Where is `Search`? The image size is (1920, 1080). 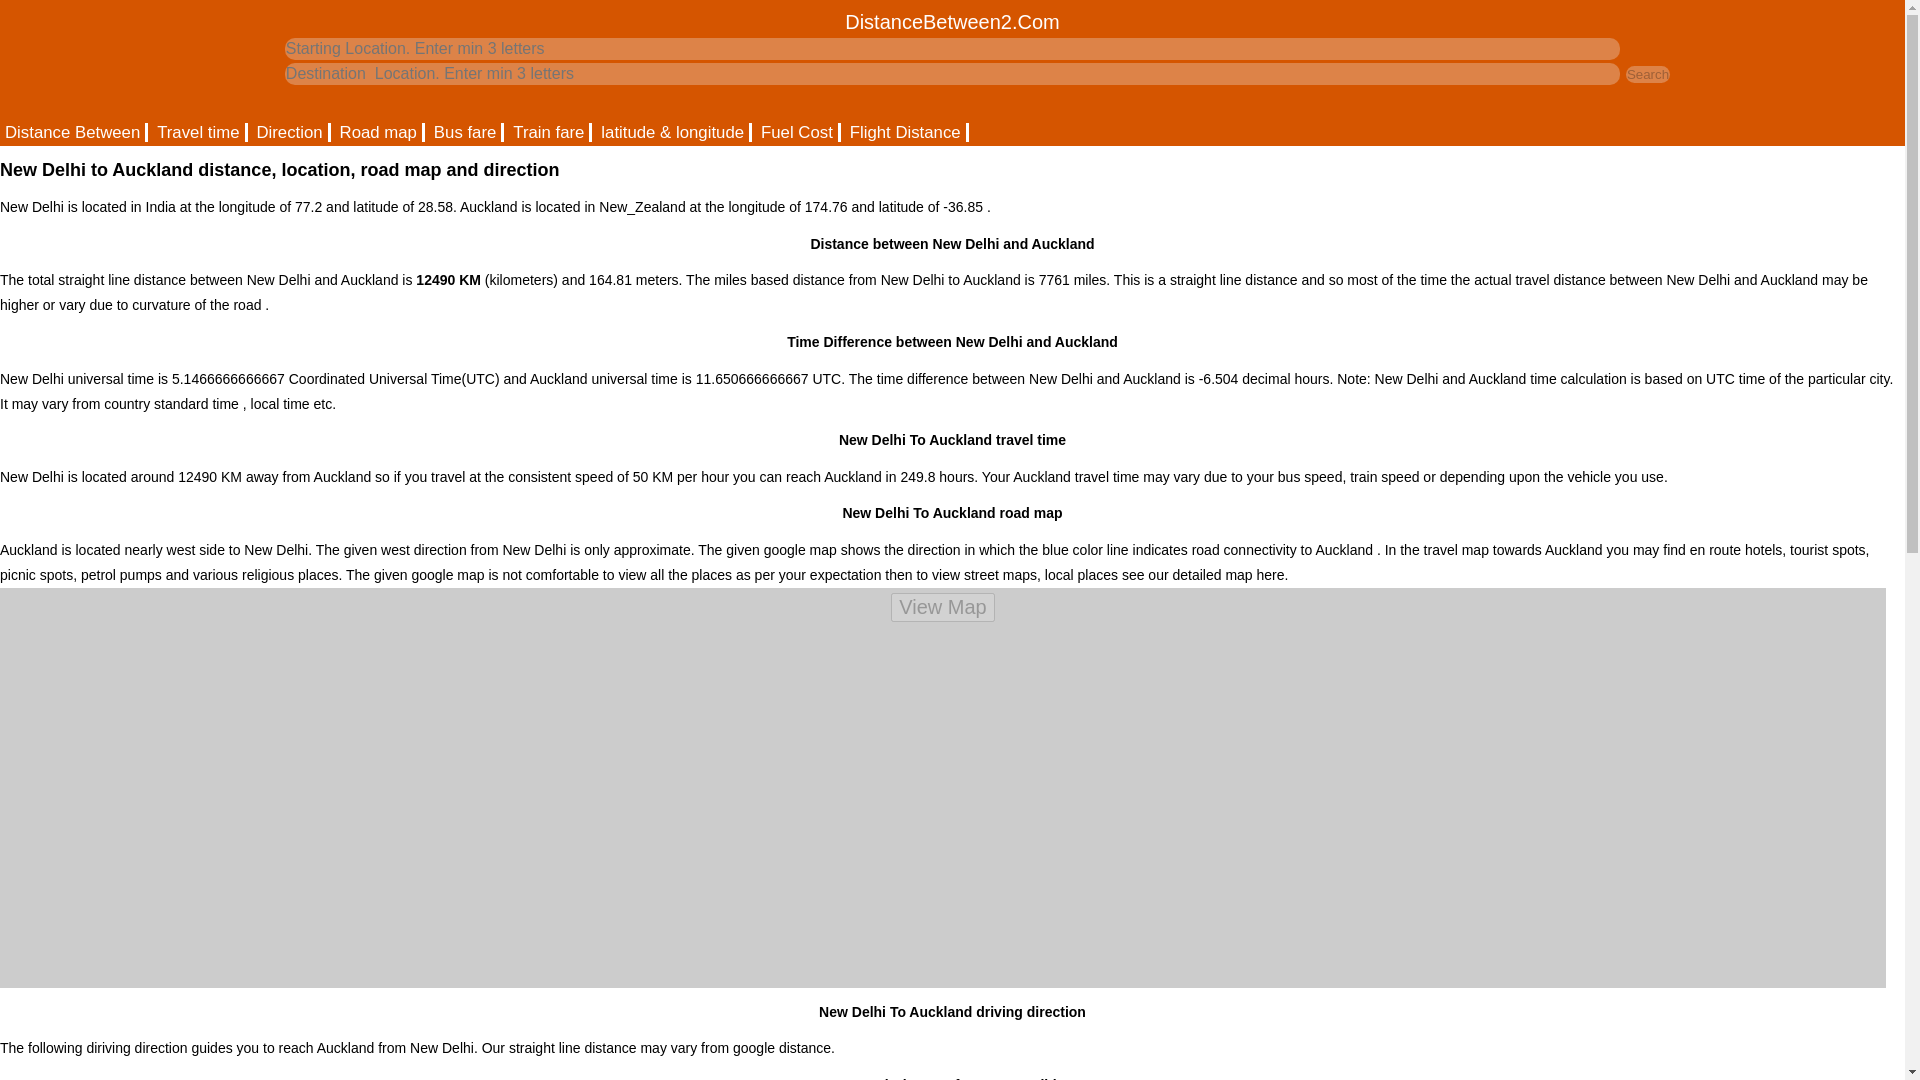 Search is located at coordinates (1648, 74).